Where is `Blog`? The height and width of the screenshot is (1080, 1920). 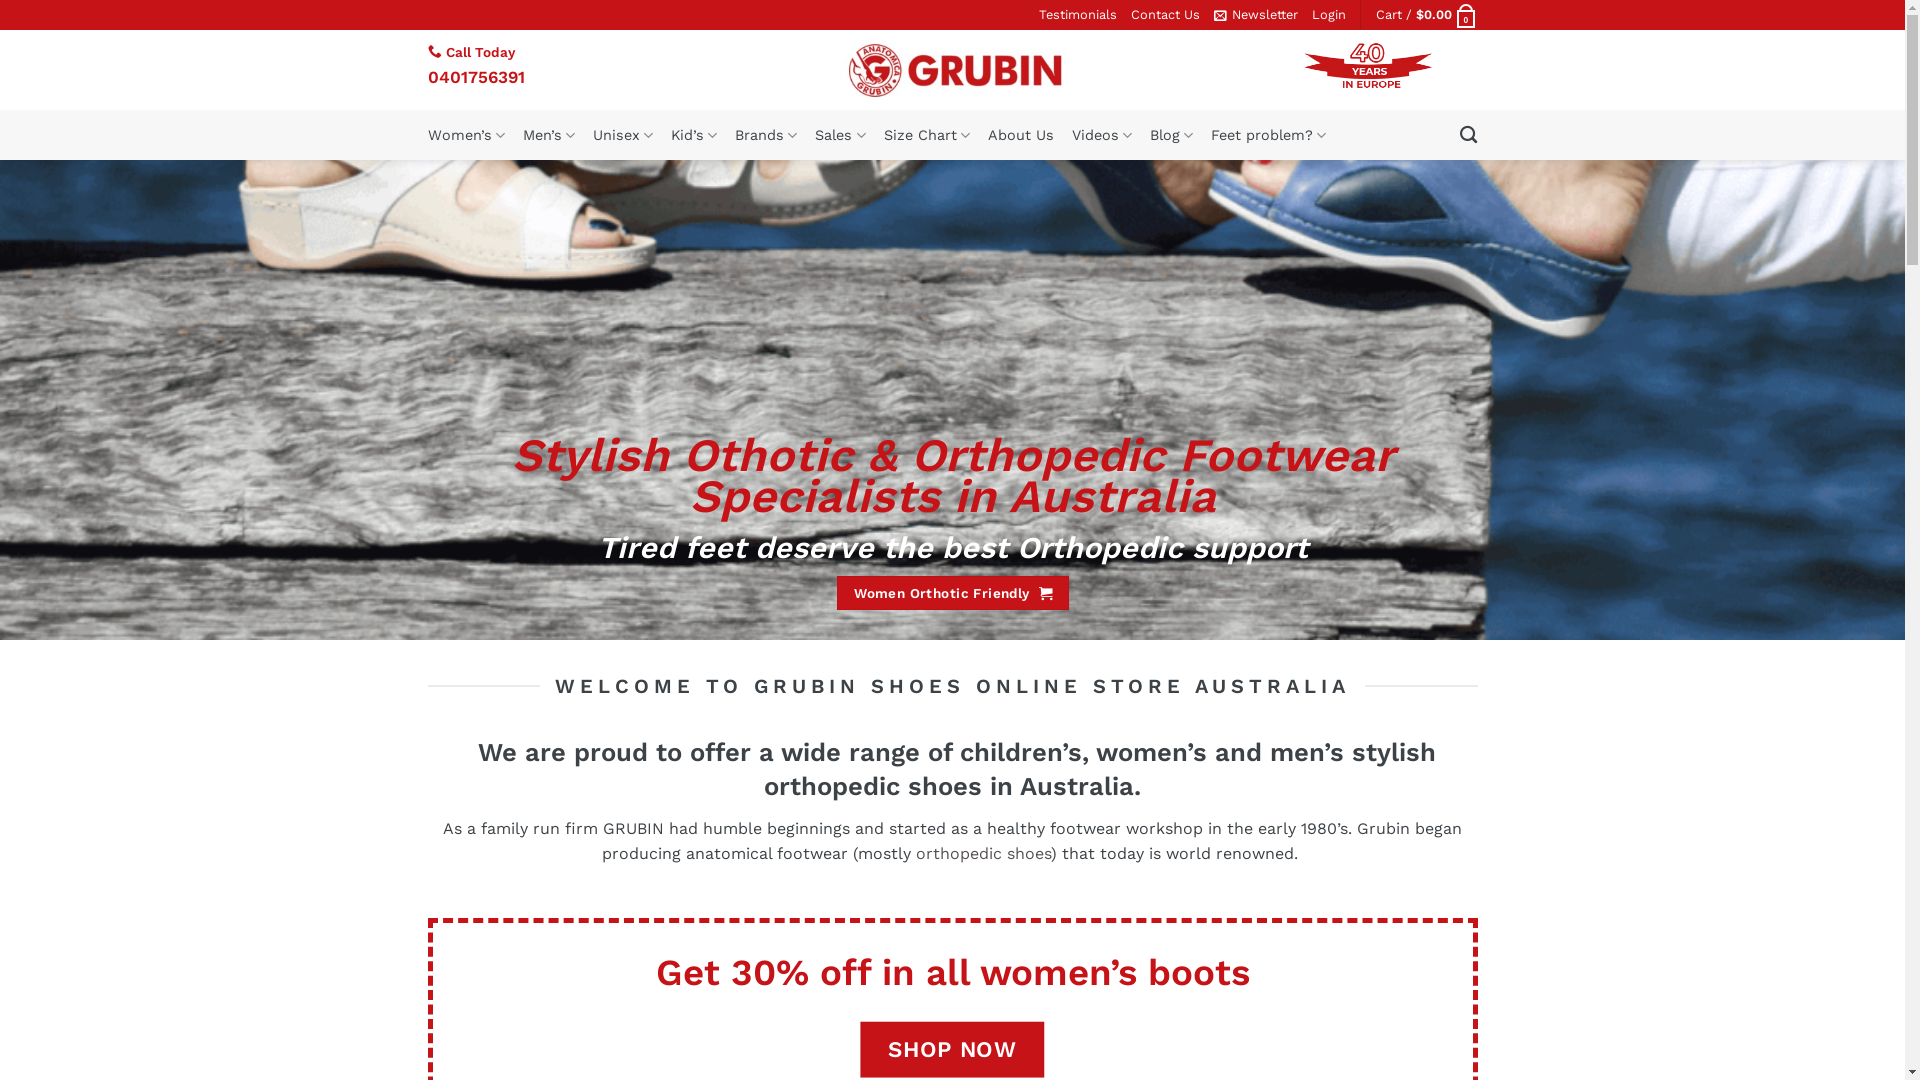
Blog is located at coordinates (1172, 135).